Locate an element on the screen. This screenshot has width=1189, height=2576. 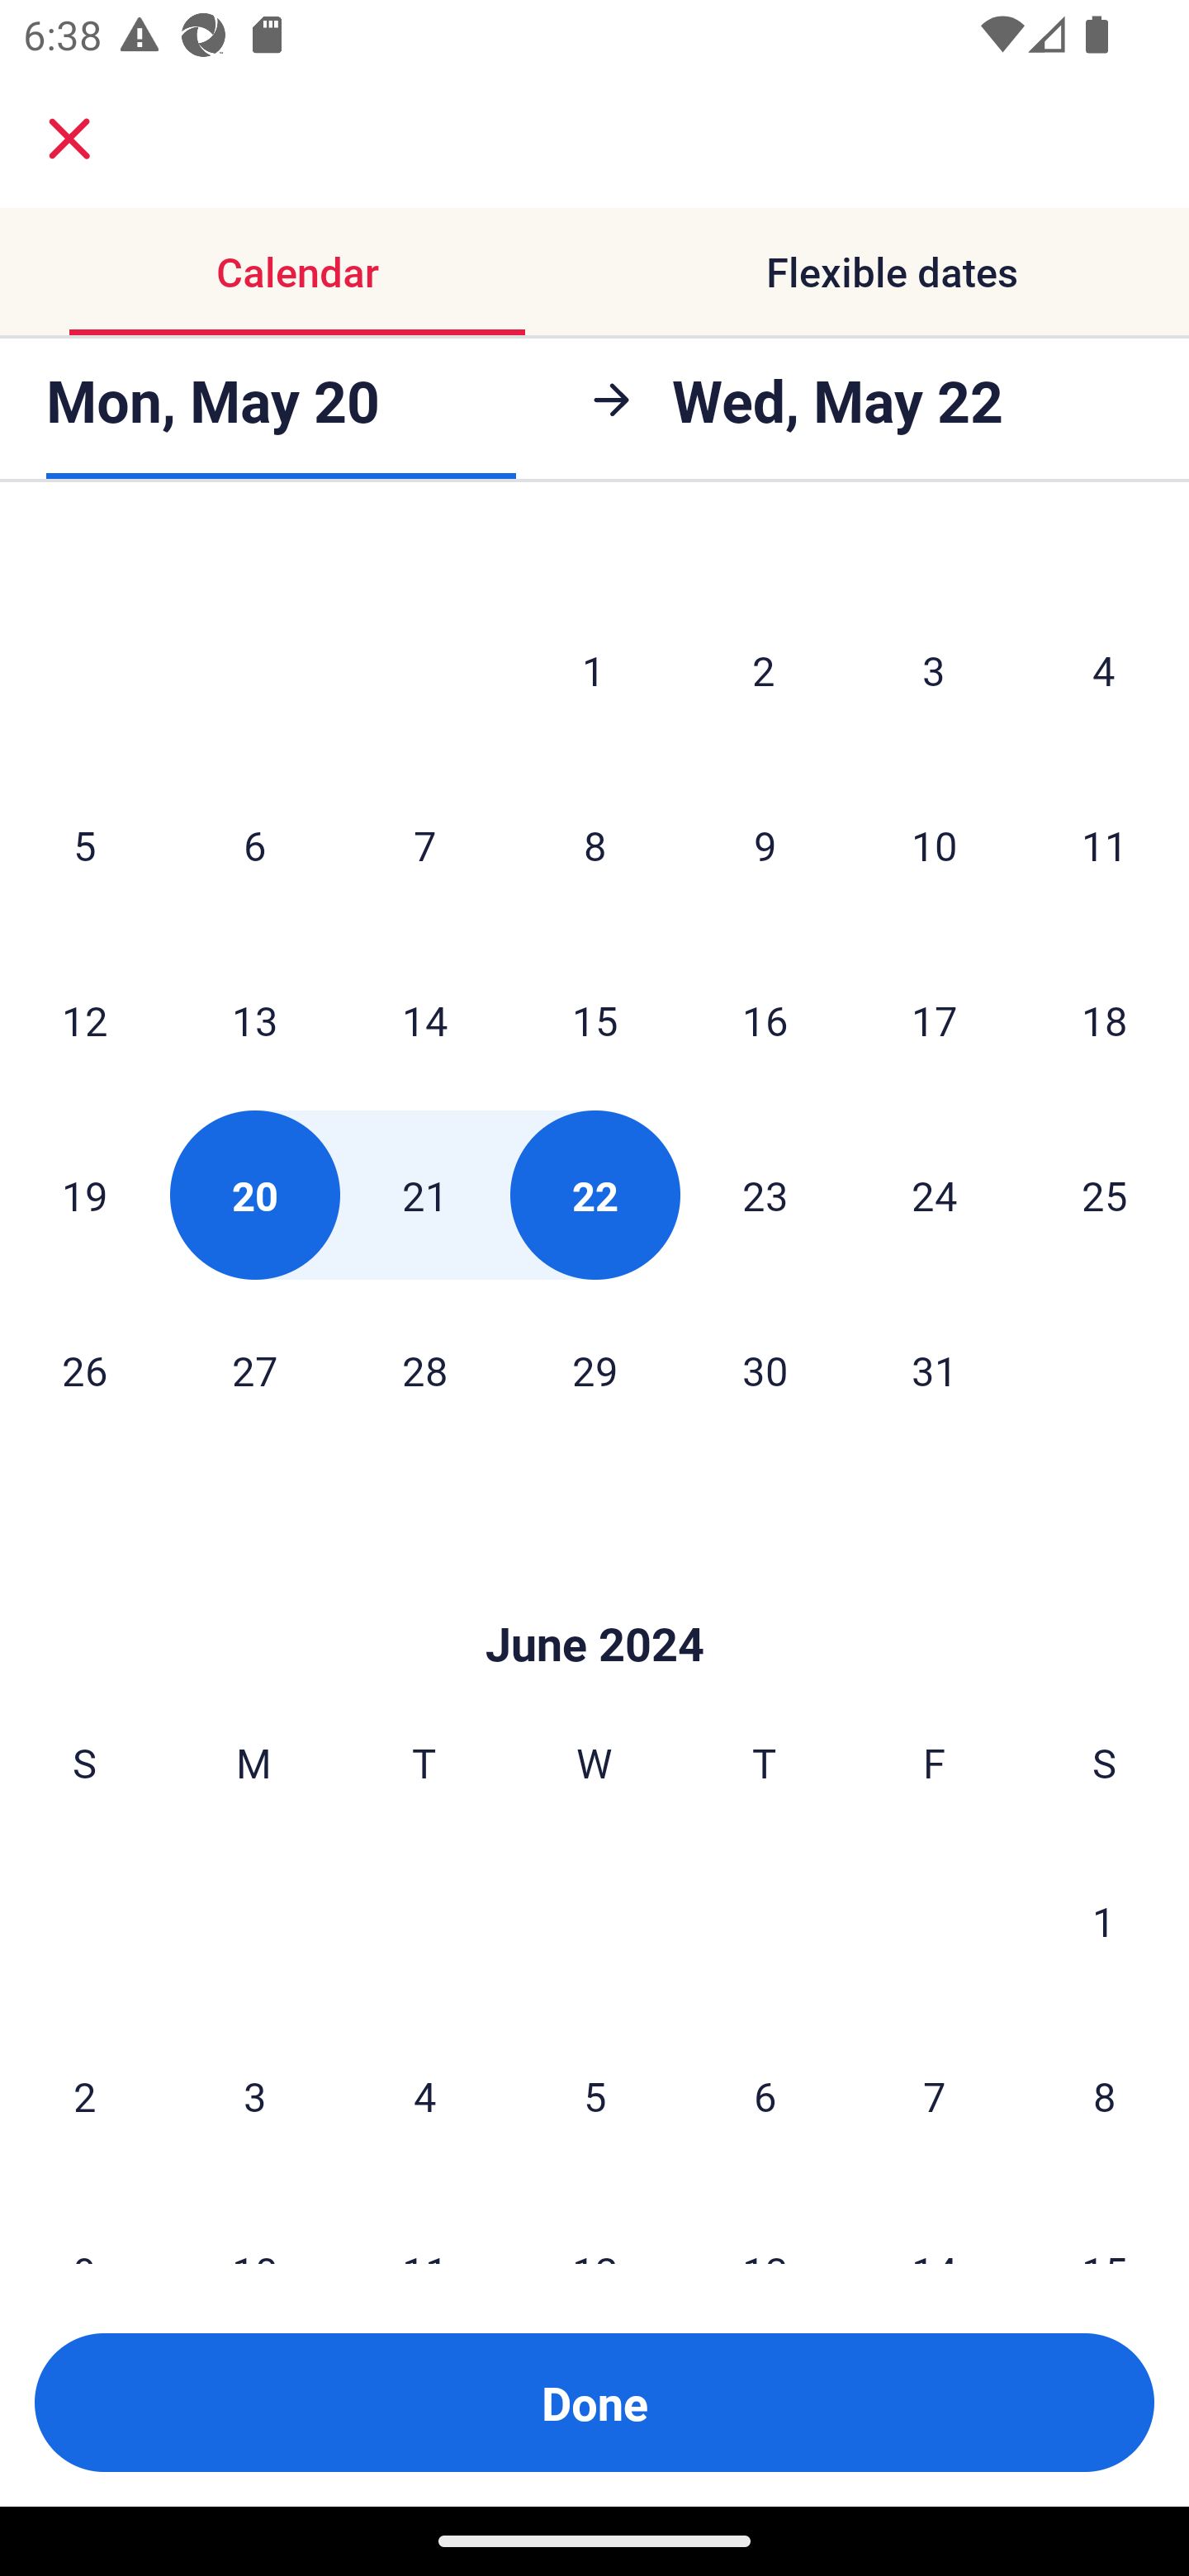
2 Sunday, June 2, 2024 is located at coordinates (84, 2095).